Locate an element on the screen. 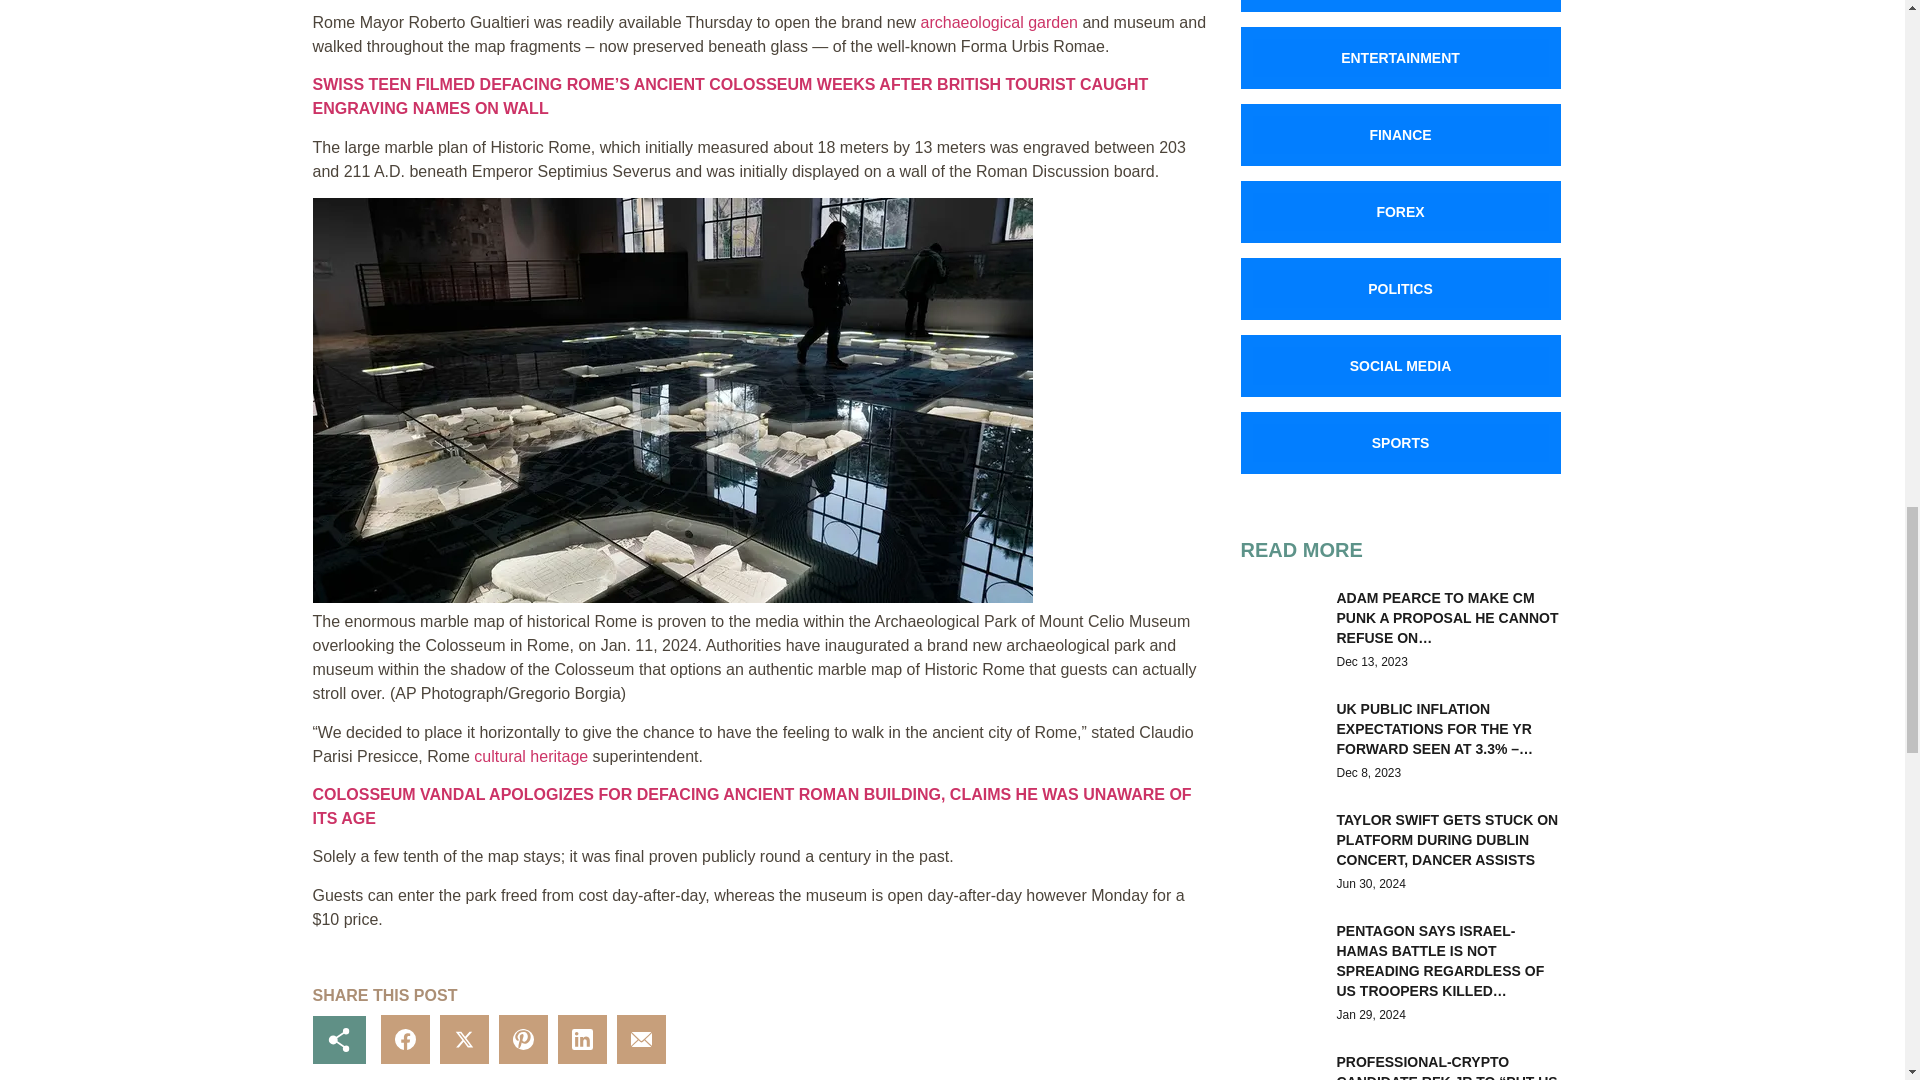  archaeological garden is located at coordinates (999, 22).